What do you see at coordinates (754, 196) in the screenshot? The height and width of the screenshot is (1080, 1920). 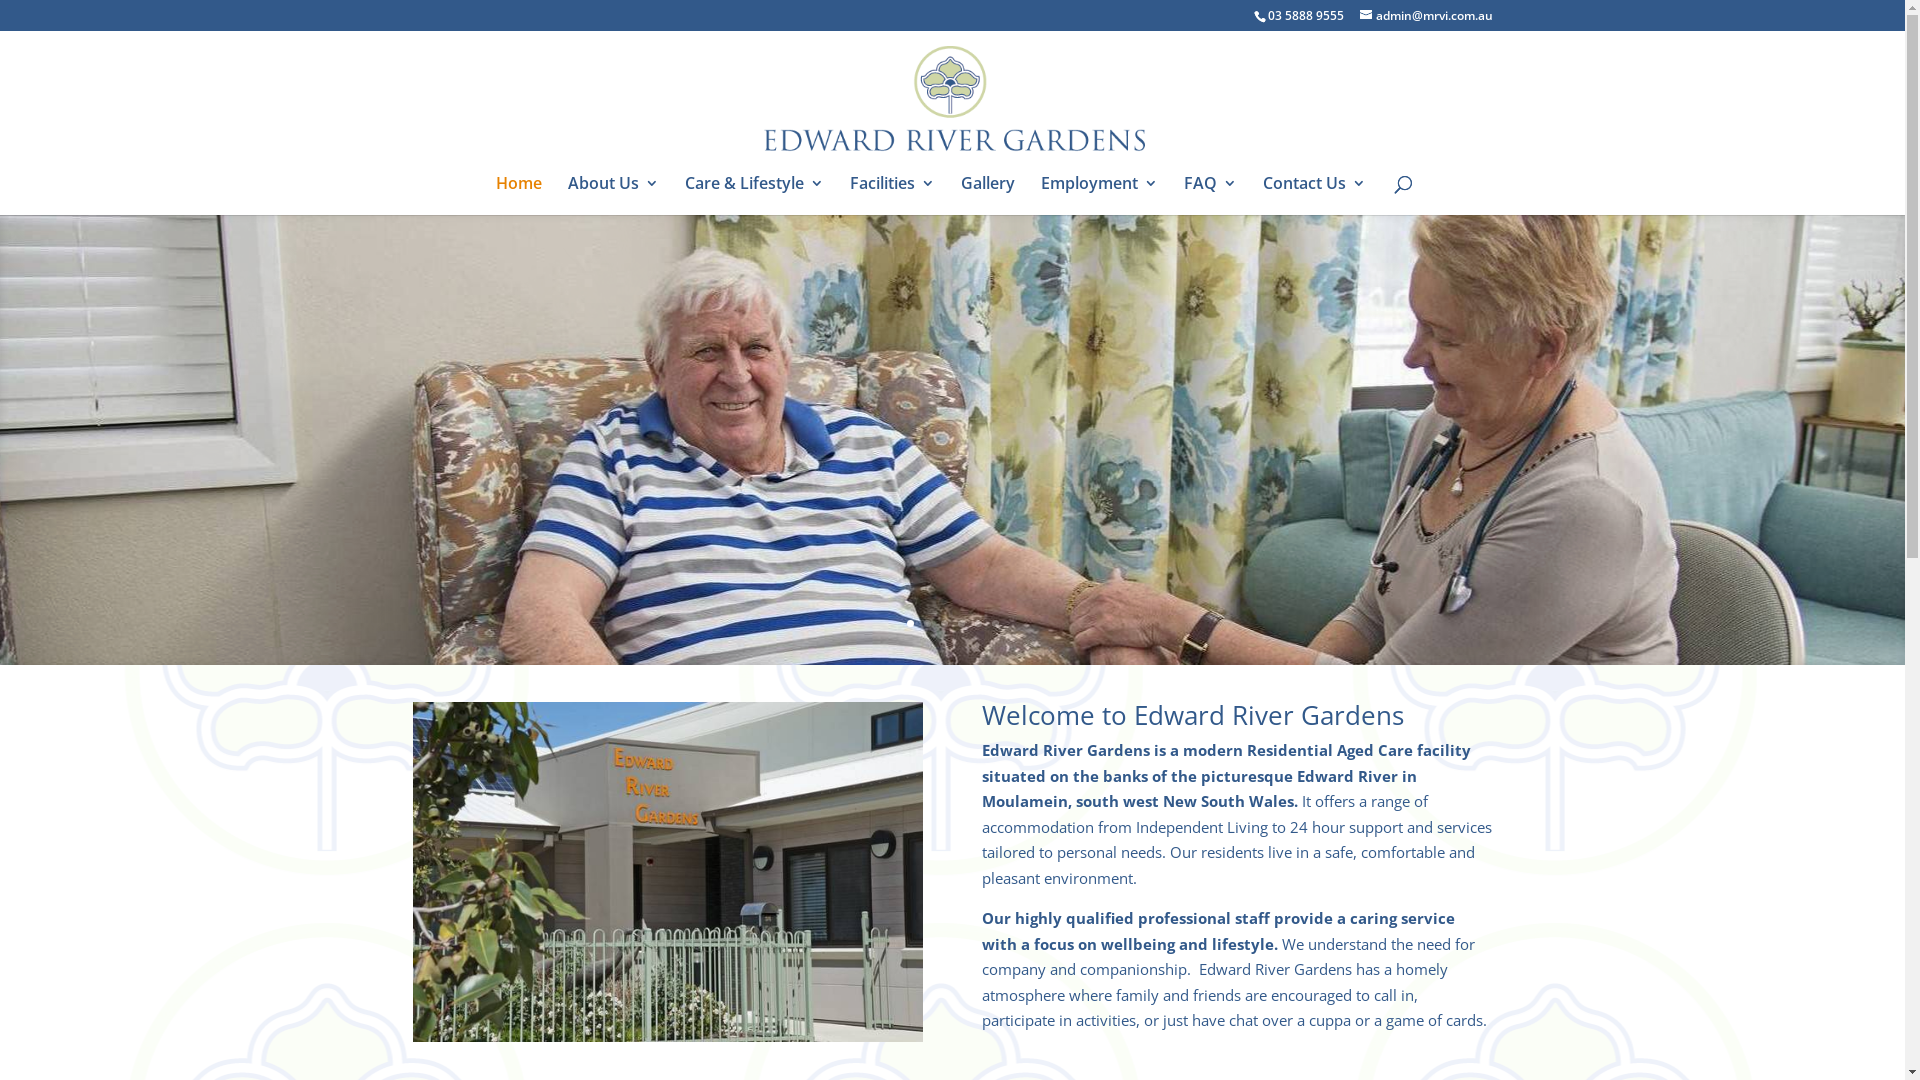 I see `Care & Lifestyle` at bounding box center [754, 196].